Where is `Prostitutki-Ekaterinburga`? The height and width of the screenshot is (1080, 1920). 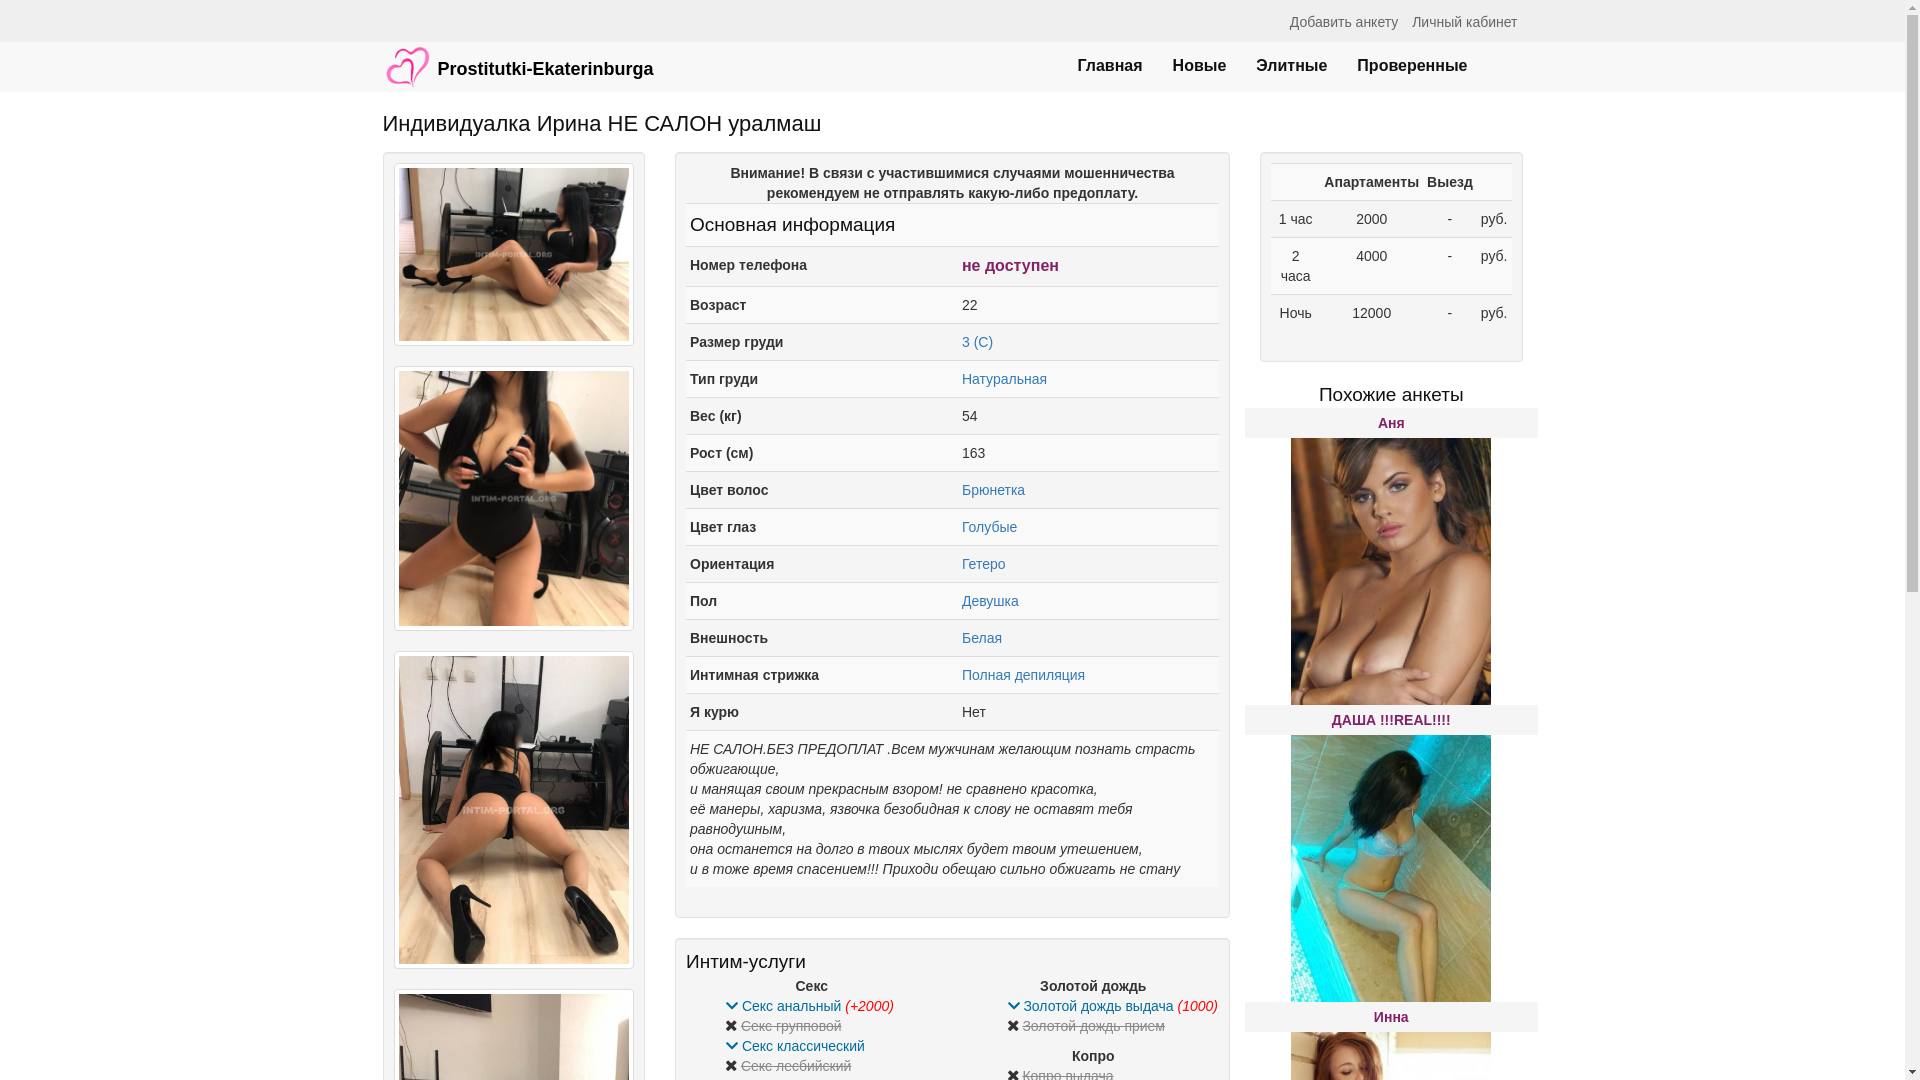
Prostitutki-Ekaterinburga is located at coordinates (518, 57).